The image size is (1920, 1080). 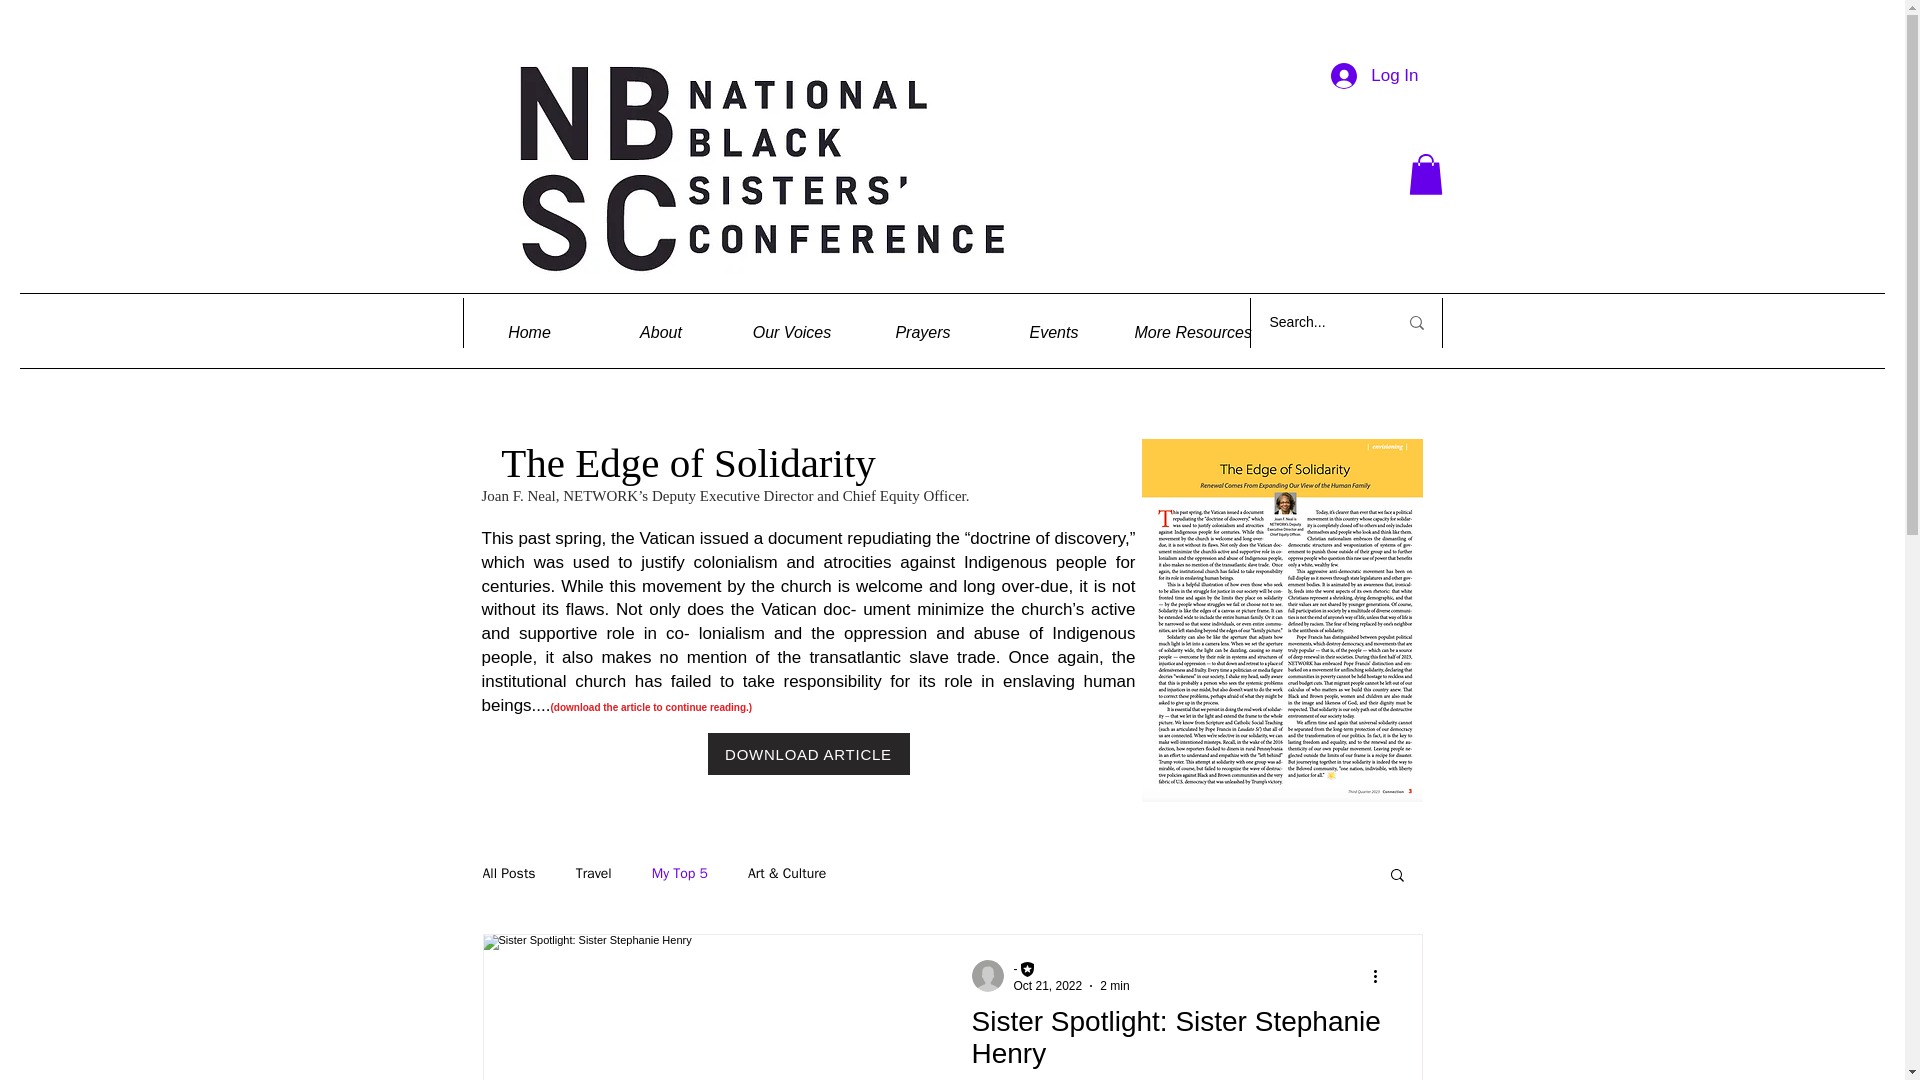 What do you see at coordinates (530, 333) in the screenshot?
I see `Home` at bounding box center [530, 333].